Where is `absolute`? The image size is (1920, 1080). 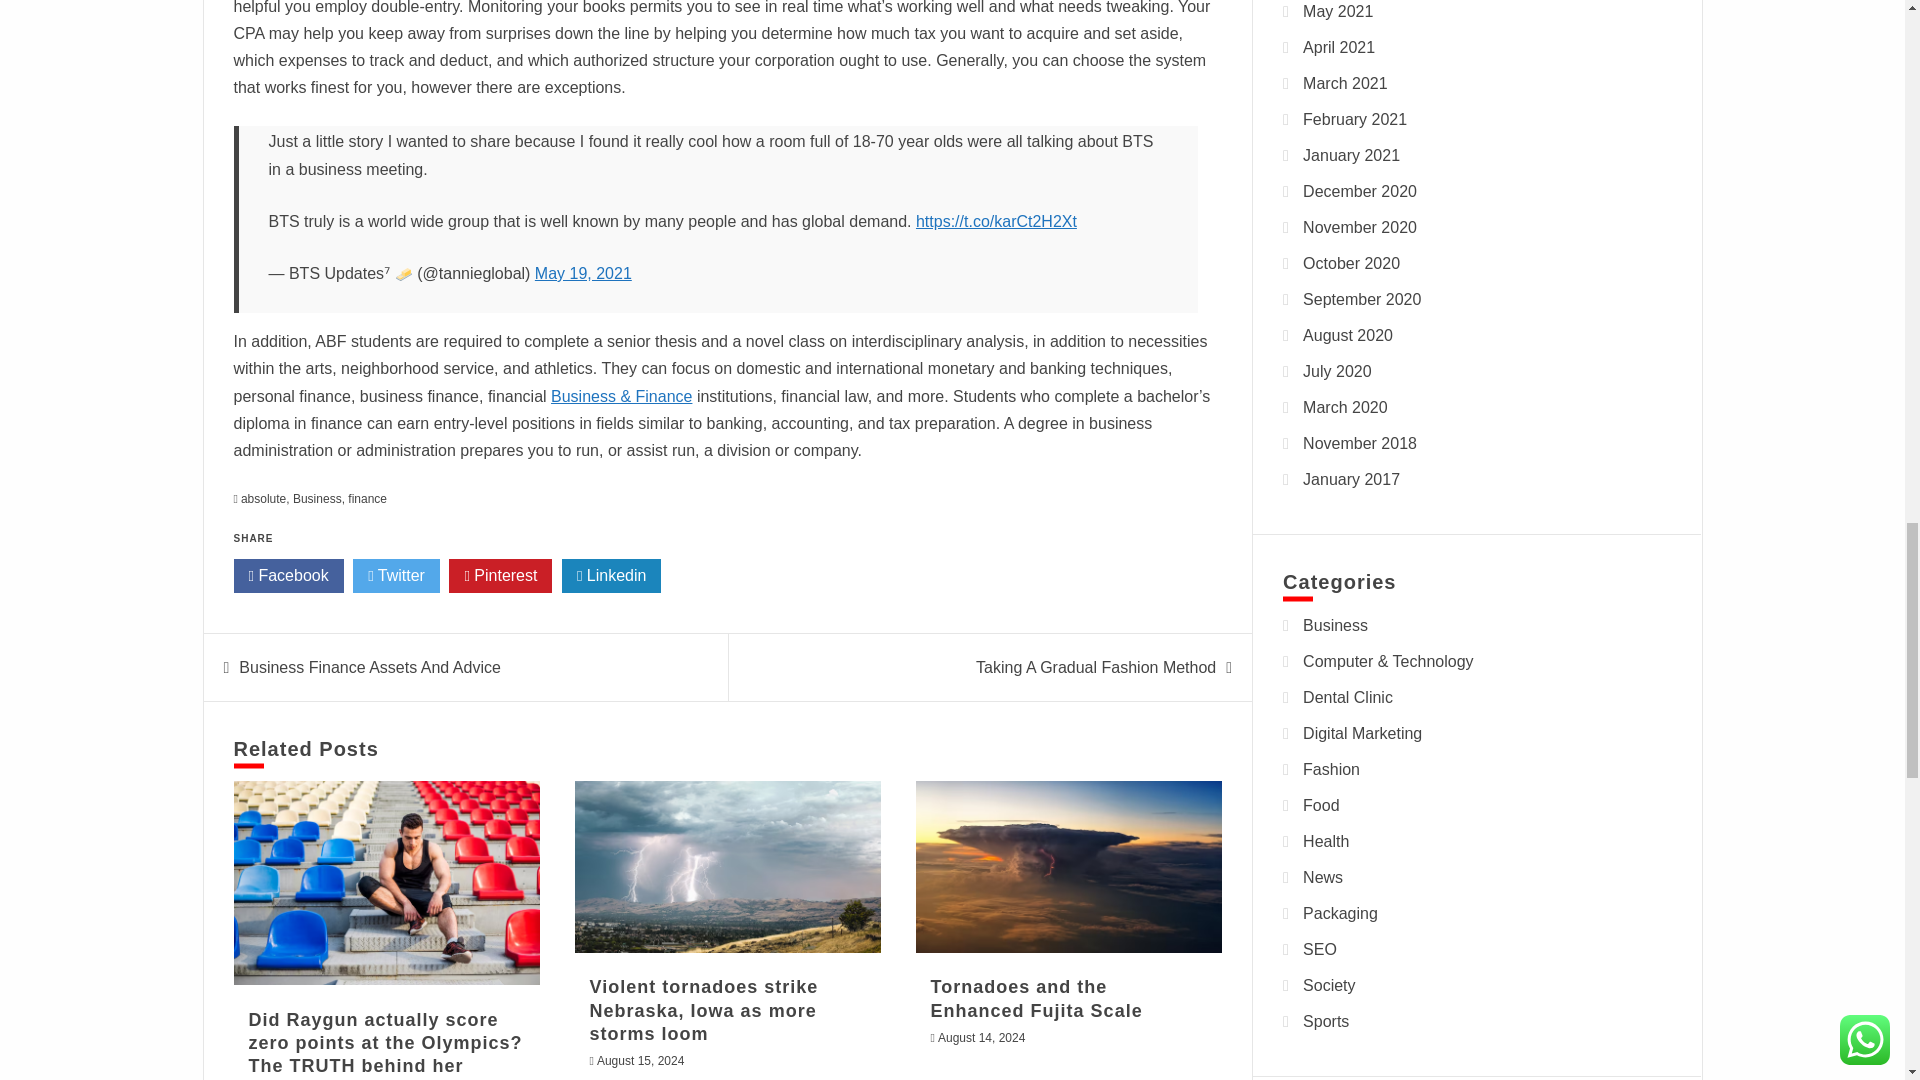 absolute is located at coordinates (264, 499).